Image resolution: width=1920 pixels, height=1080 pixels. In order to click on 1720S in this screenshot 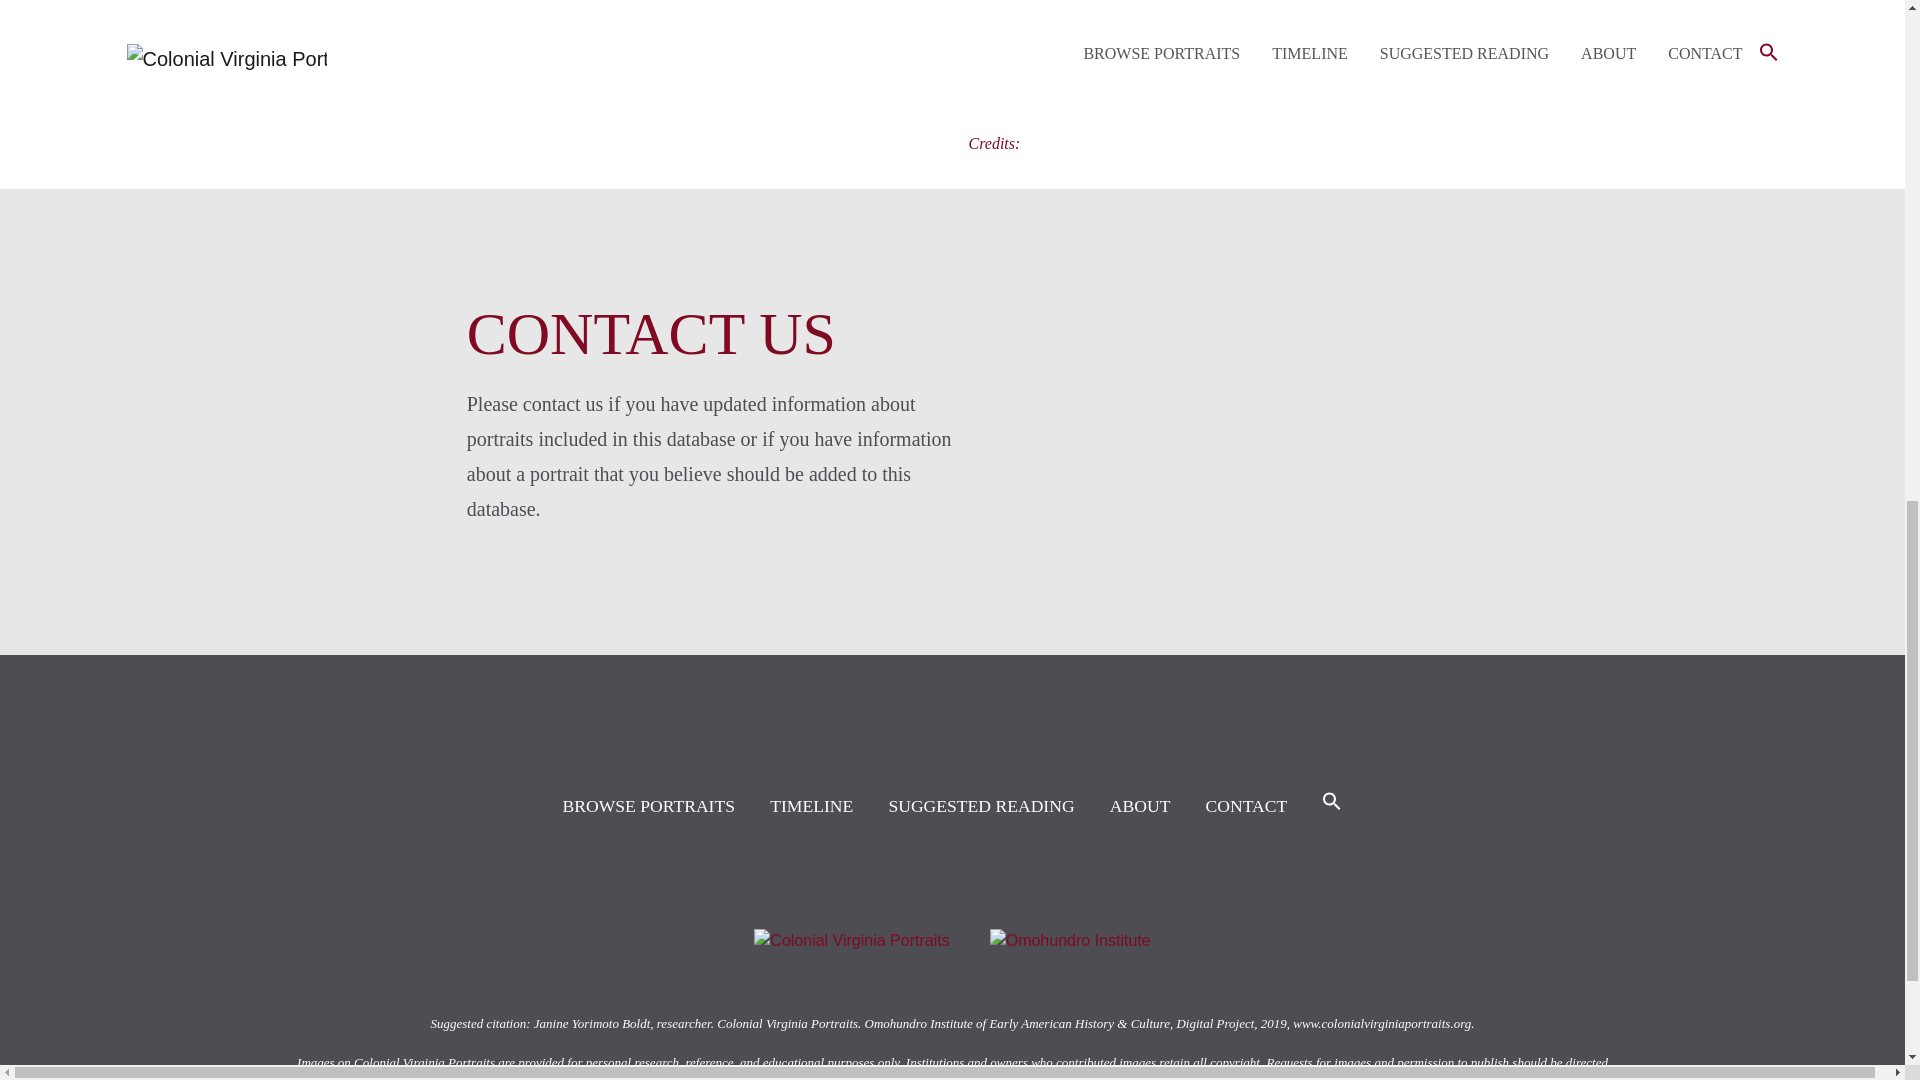, I will do `click(1124, 24)`.